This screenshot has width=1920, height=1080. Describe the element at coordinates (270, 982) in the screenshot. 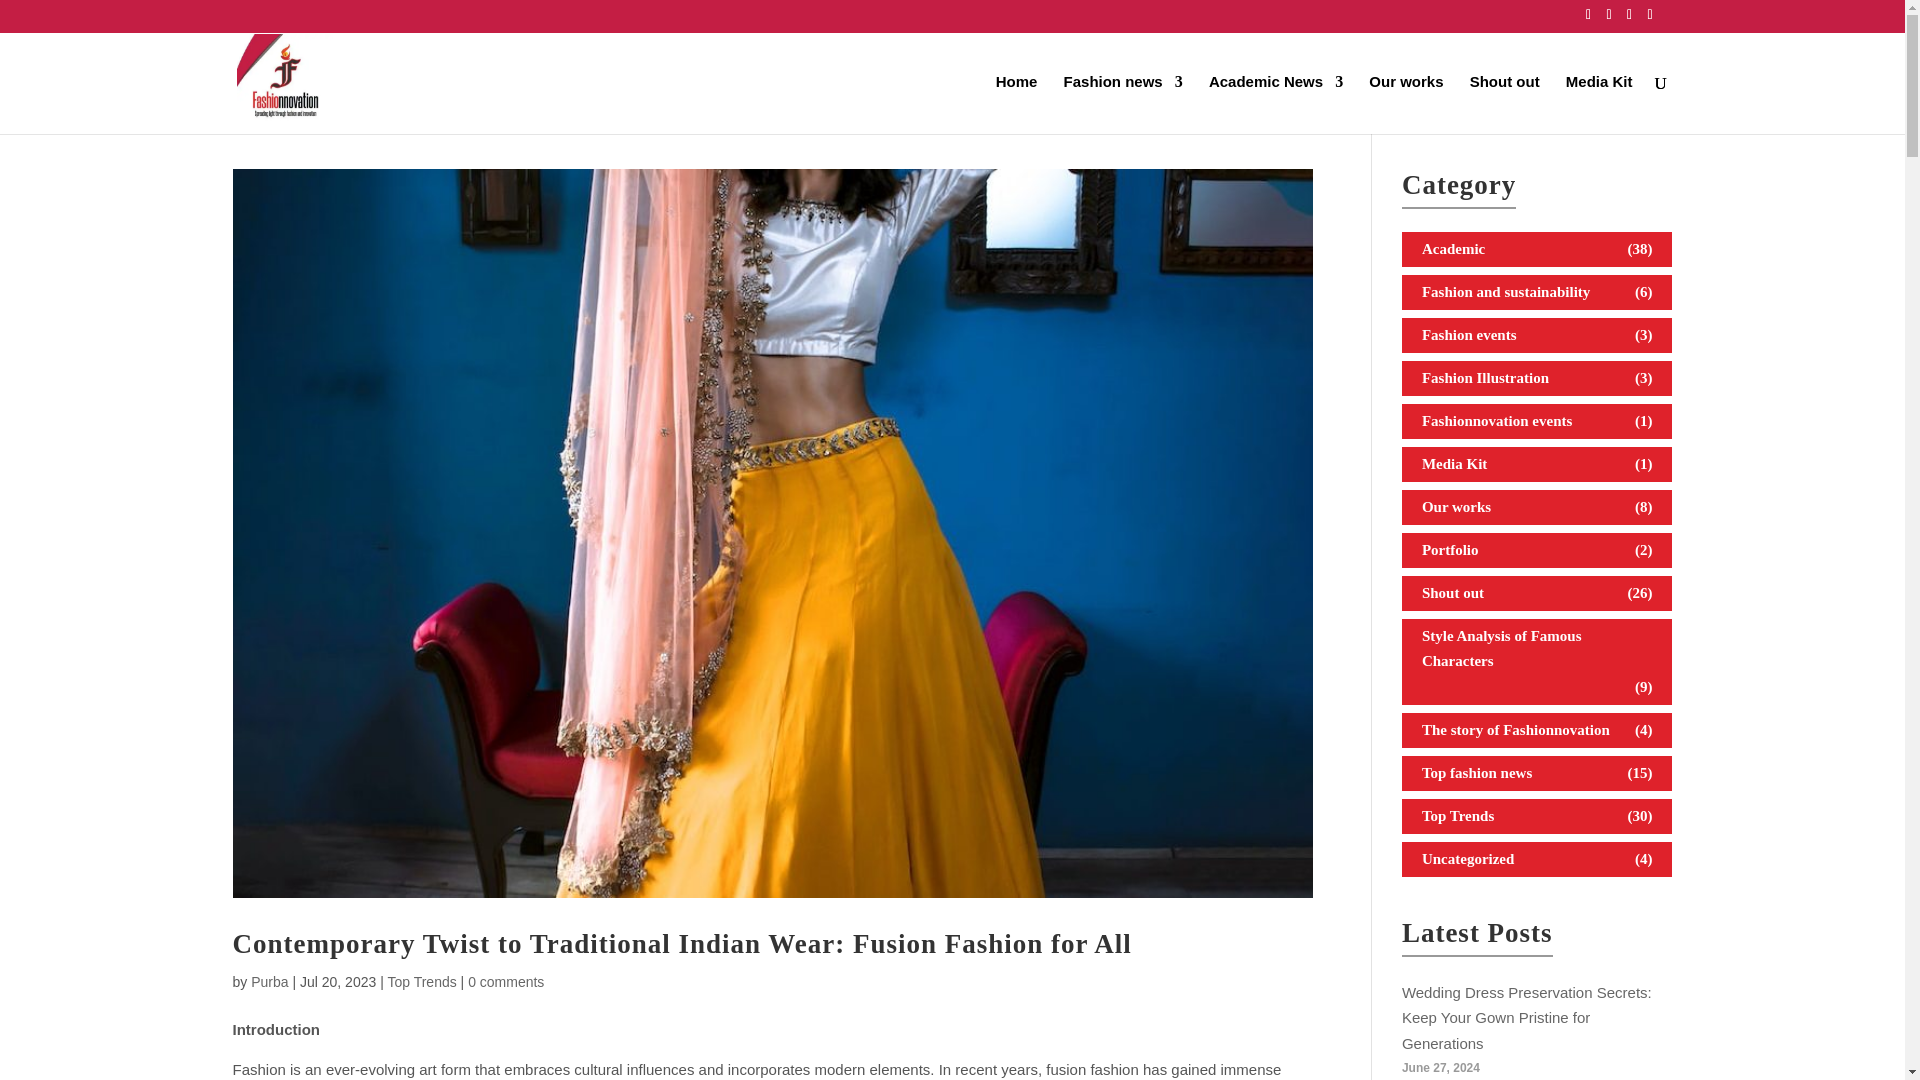

I see `Posts by Purba` at that location.